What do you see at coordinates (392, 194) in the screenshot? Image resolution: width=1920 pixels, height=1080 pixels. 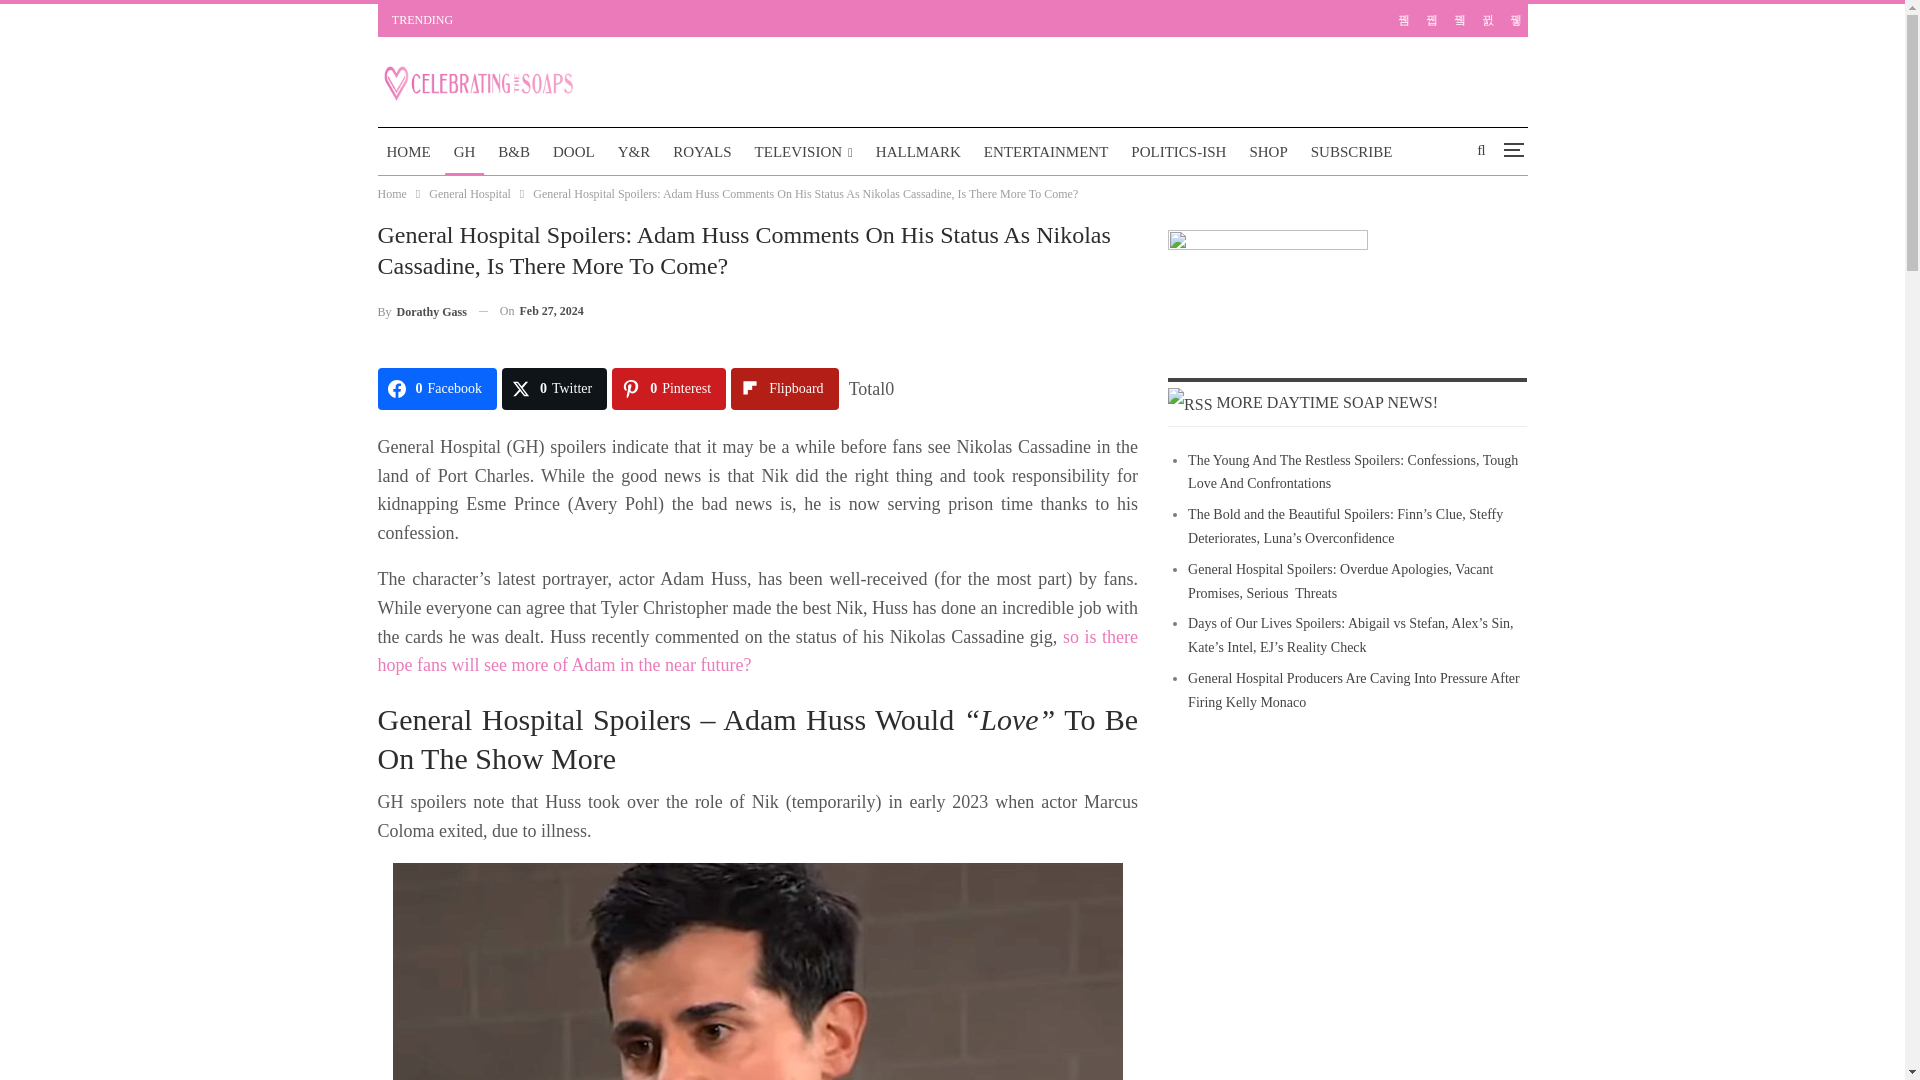 I see `Home` at bounding box center [392, 194].